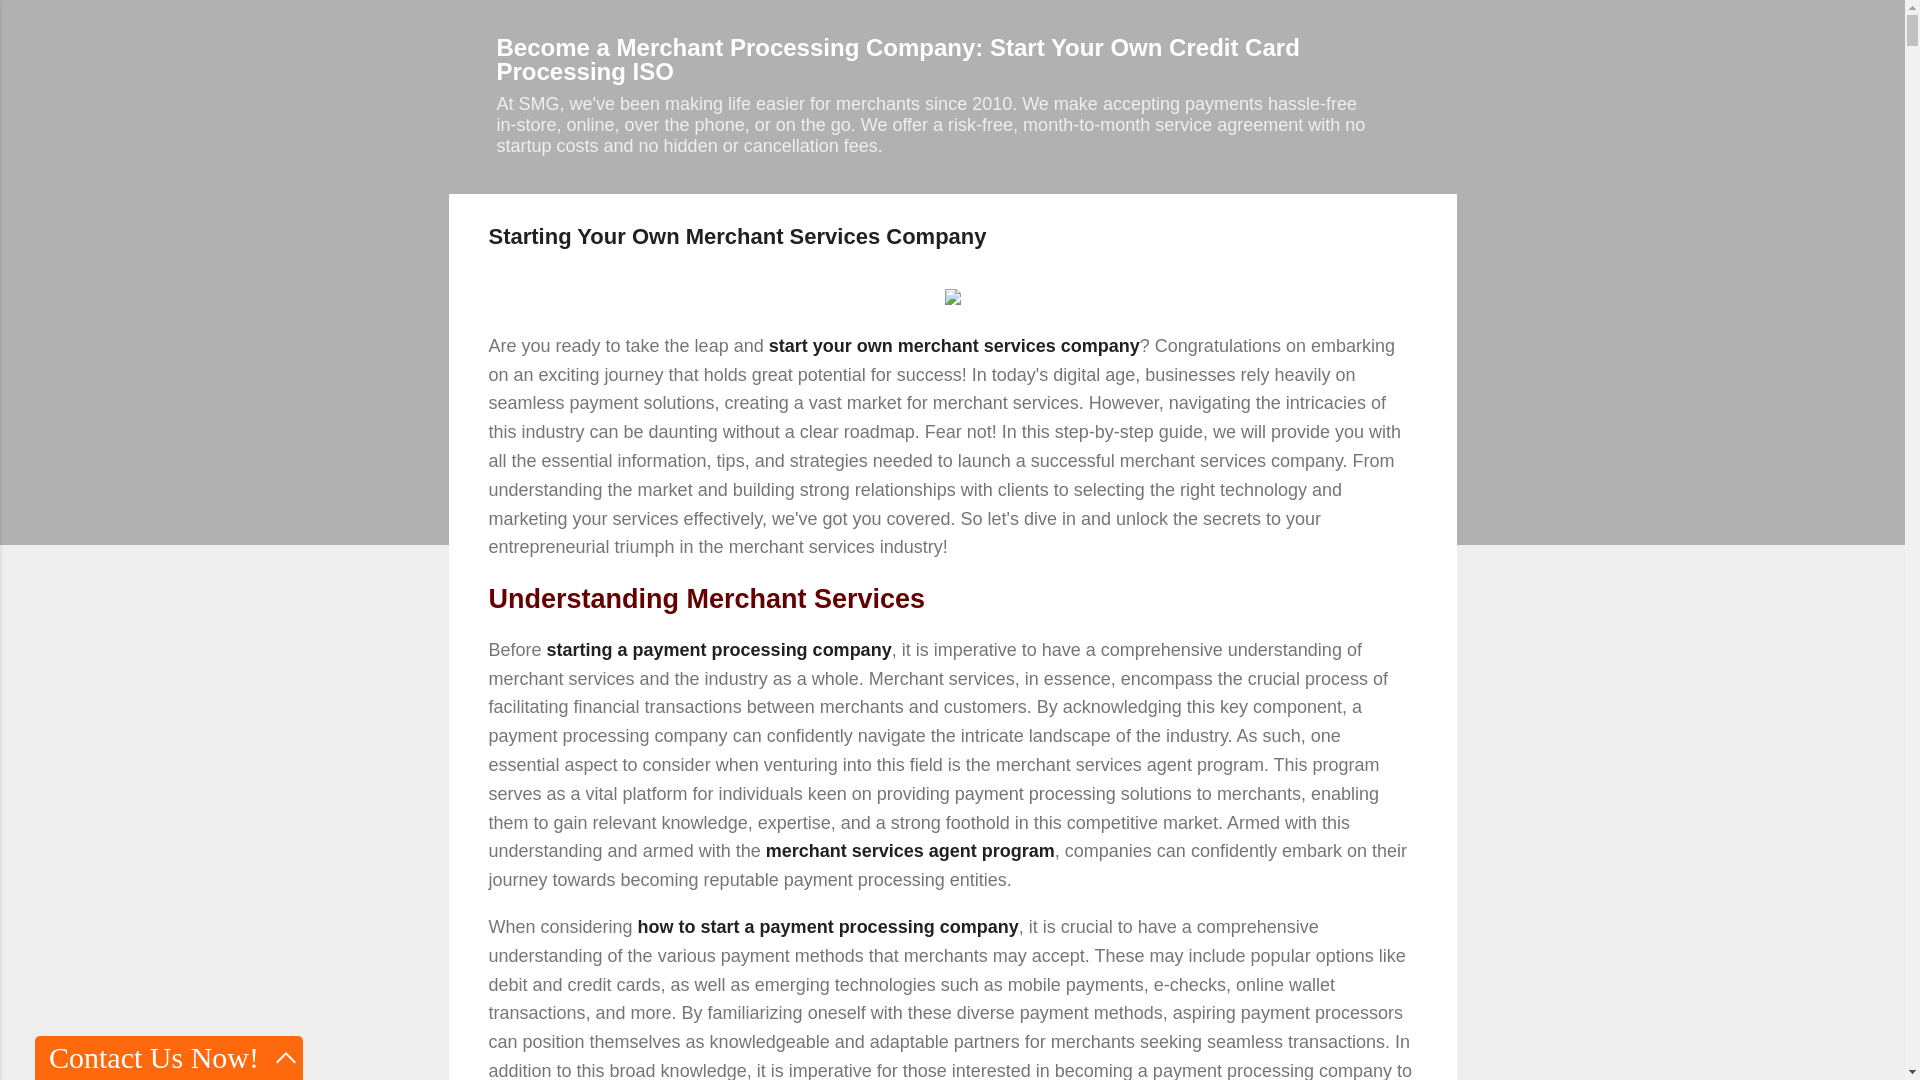 This screenshot has width=1920, height=1080. Describe the element at coordinates (828, 926) in the screenshot. I see `how to start a payment processing company` at that location.